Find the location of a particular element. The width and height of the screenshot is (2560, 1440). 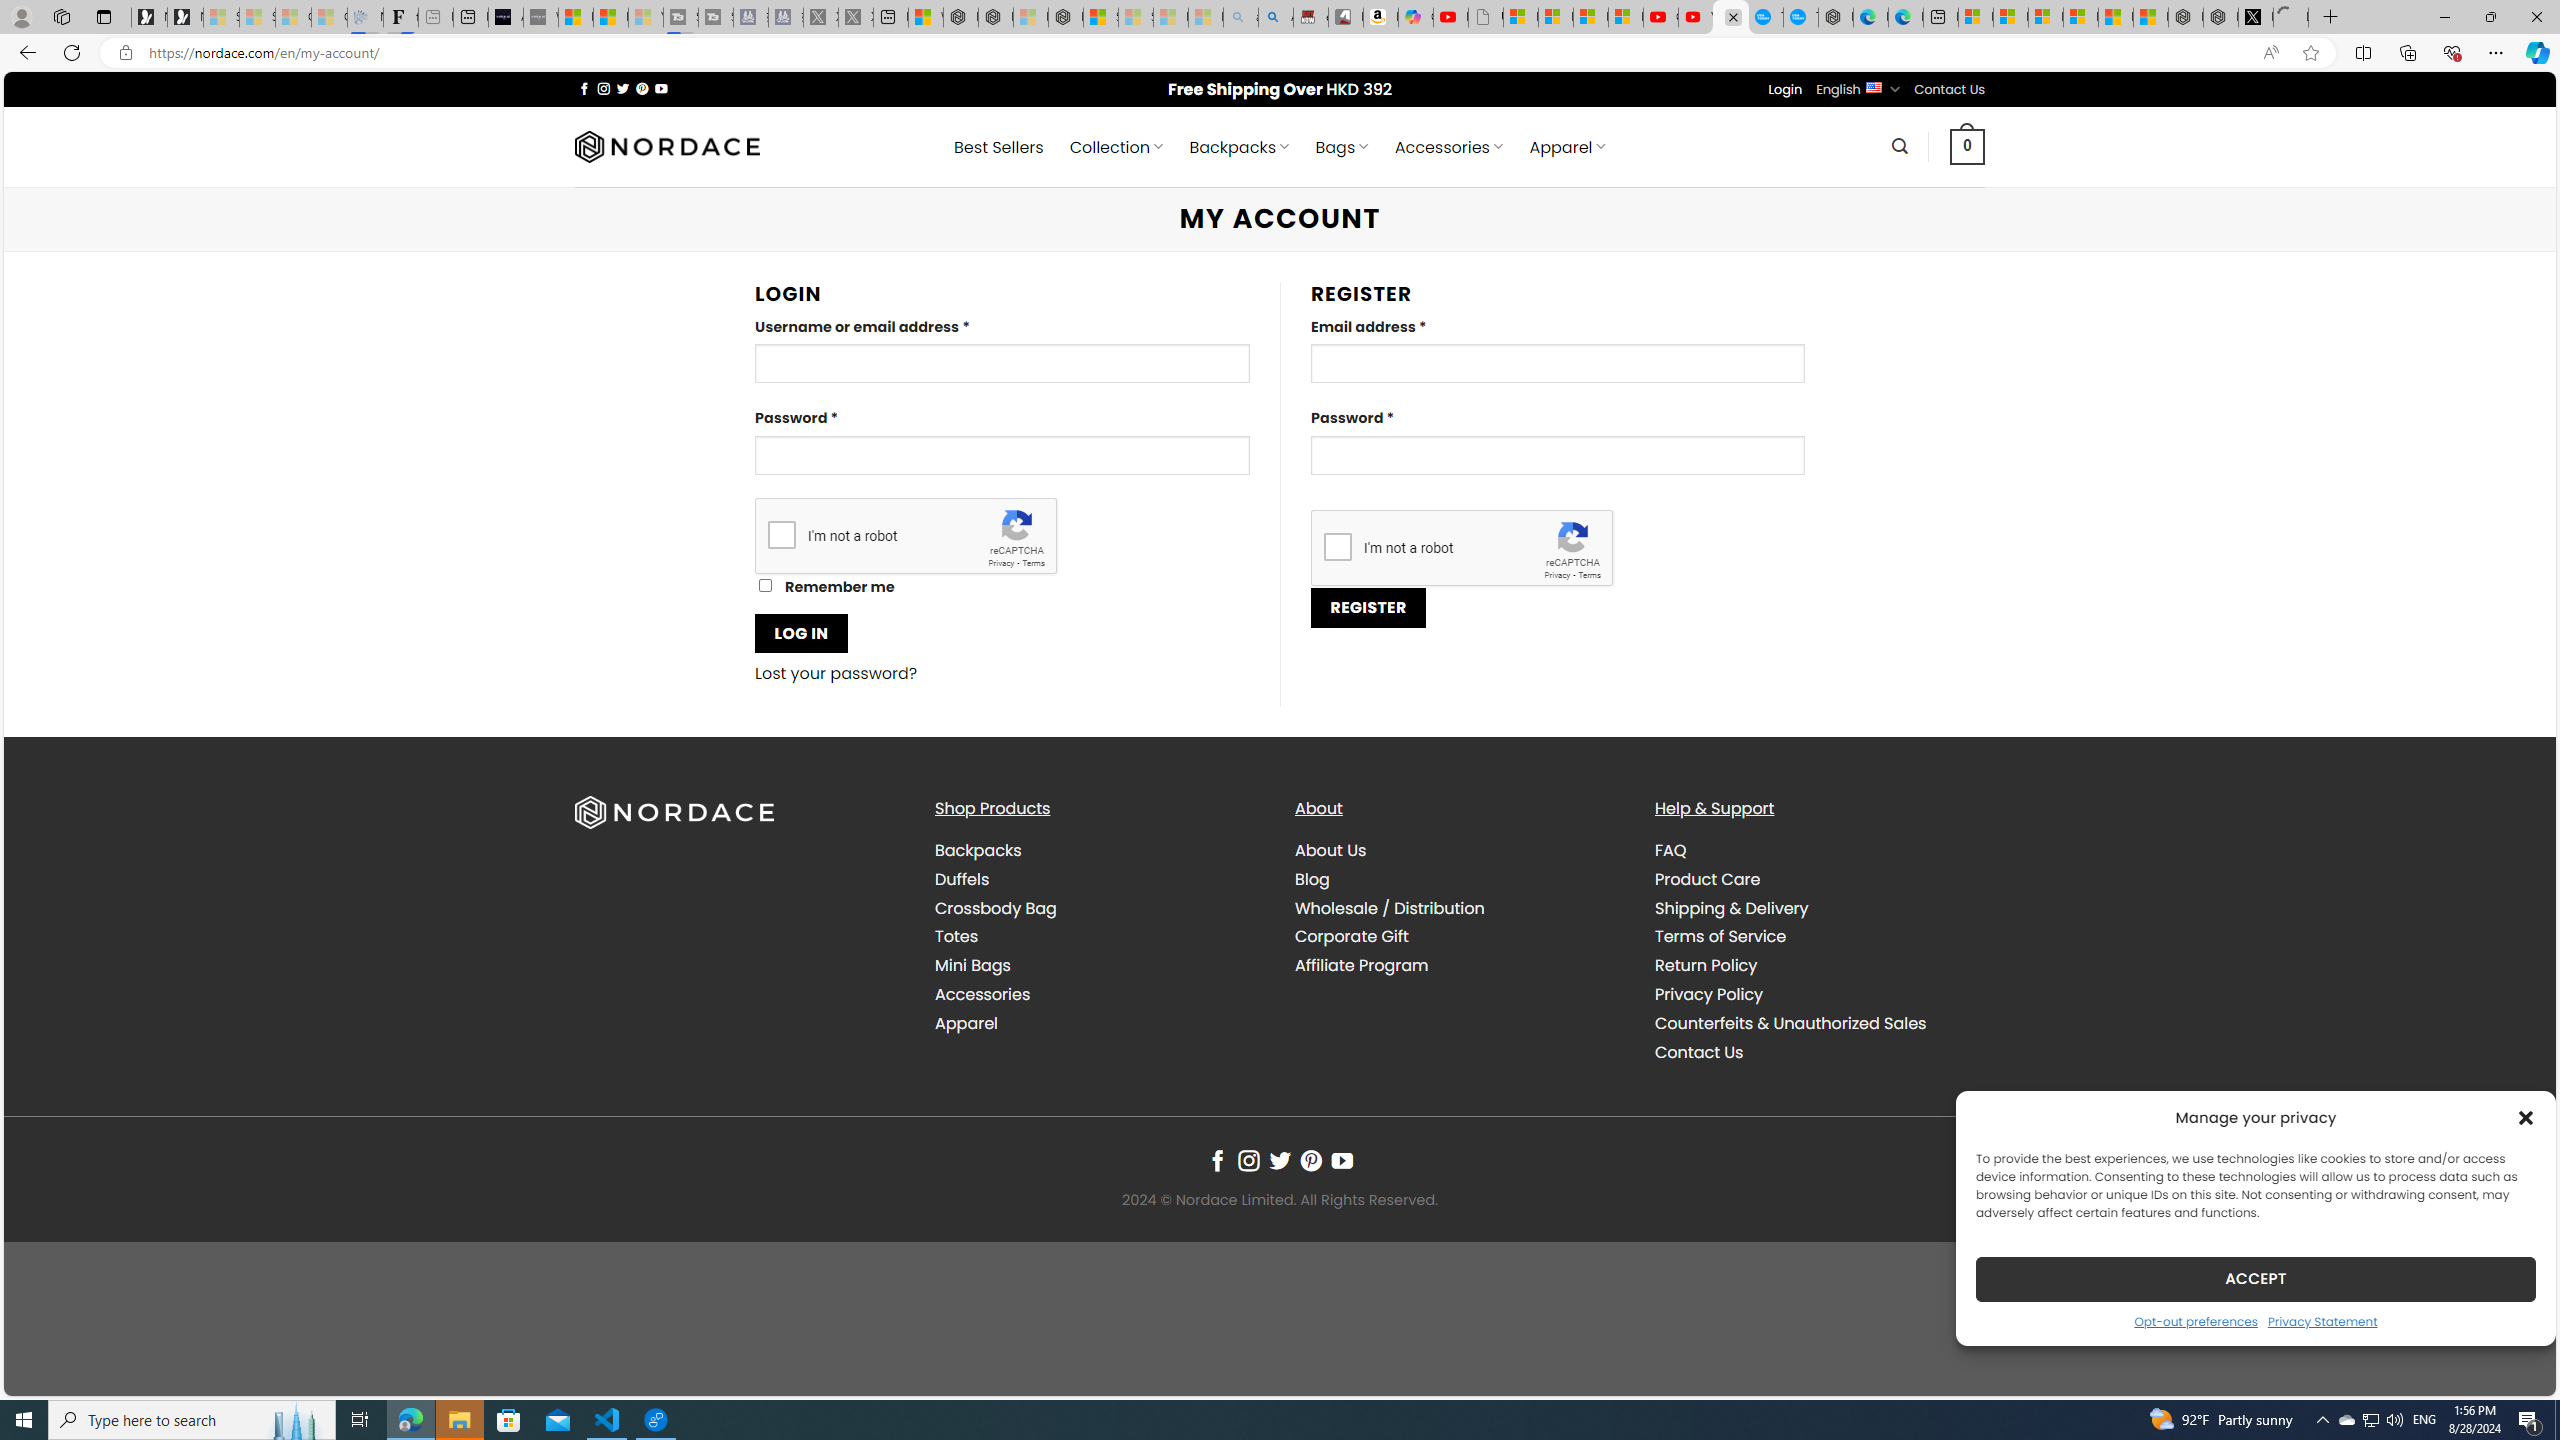

Wholesale / Distribution is located at coordinates (1460, 908).